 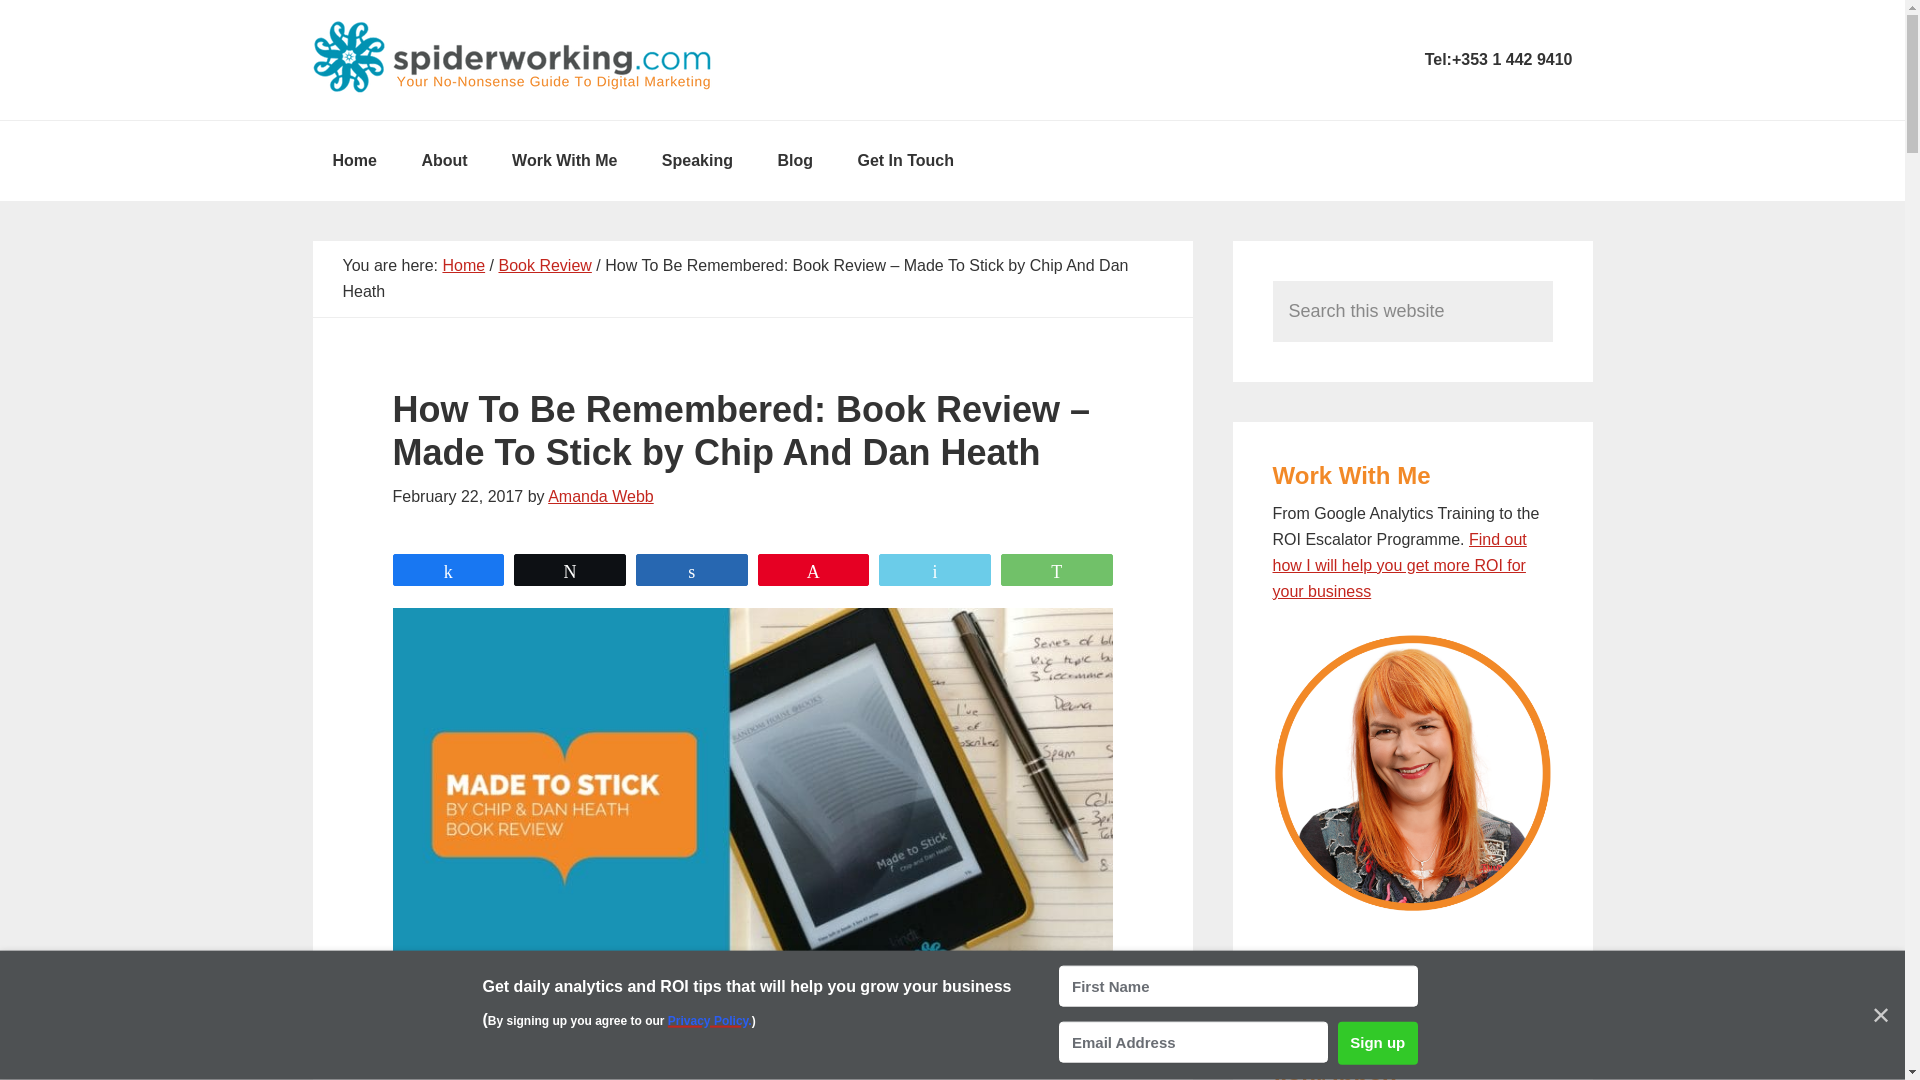 I want to click on Home, so click(x=463, y=266).